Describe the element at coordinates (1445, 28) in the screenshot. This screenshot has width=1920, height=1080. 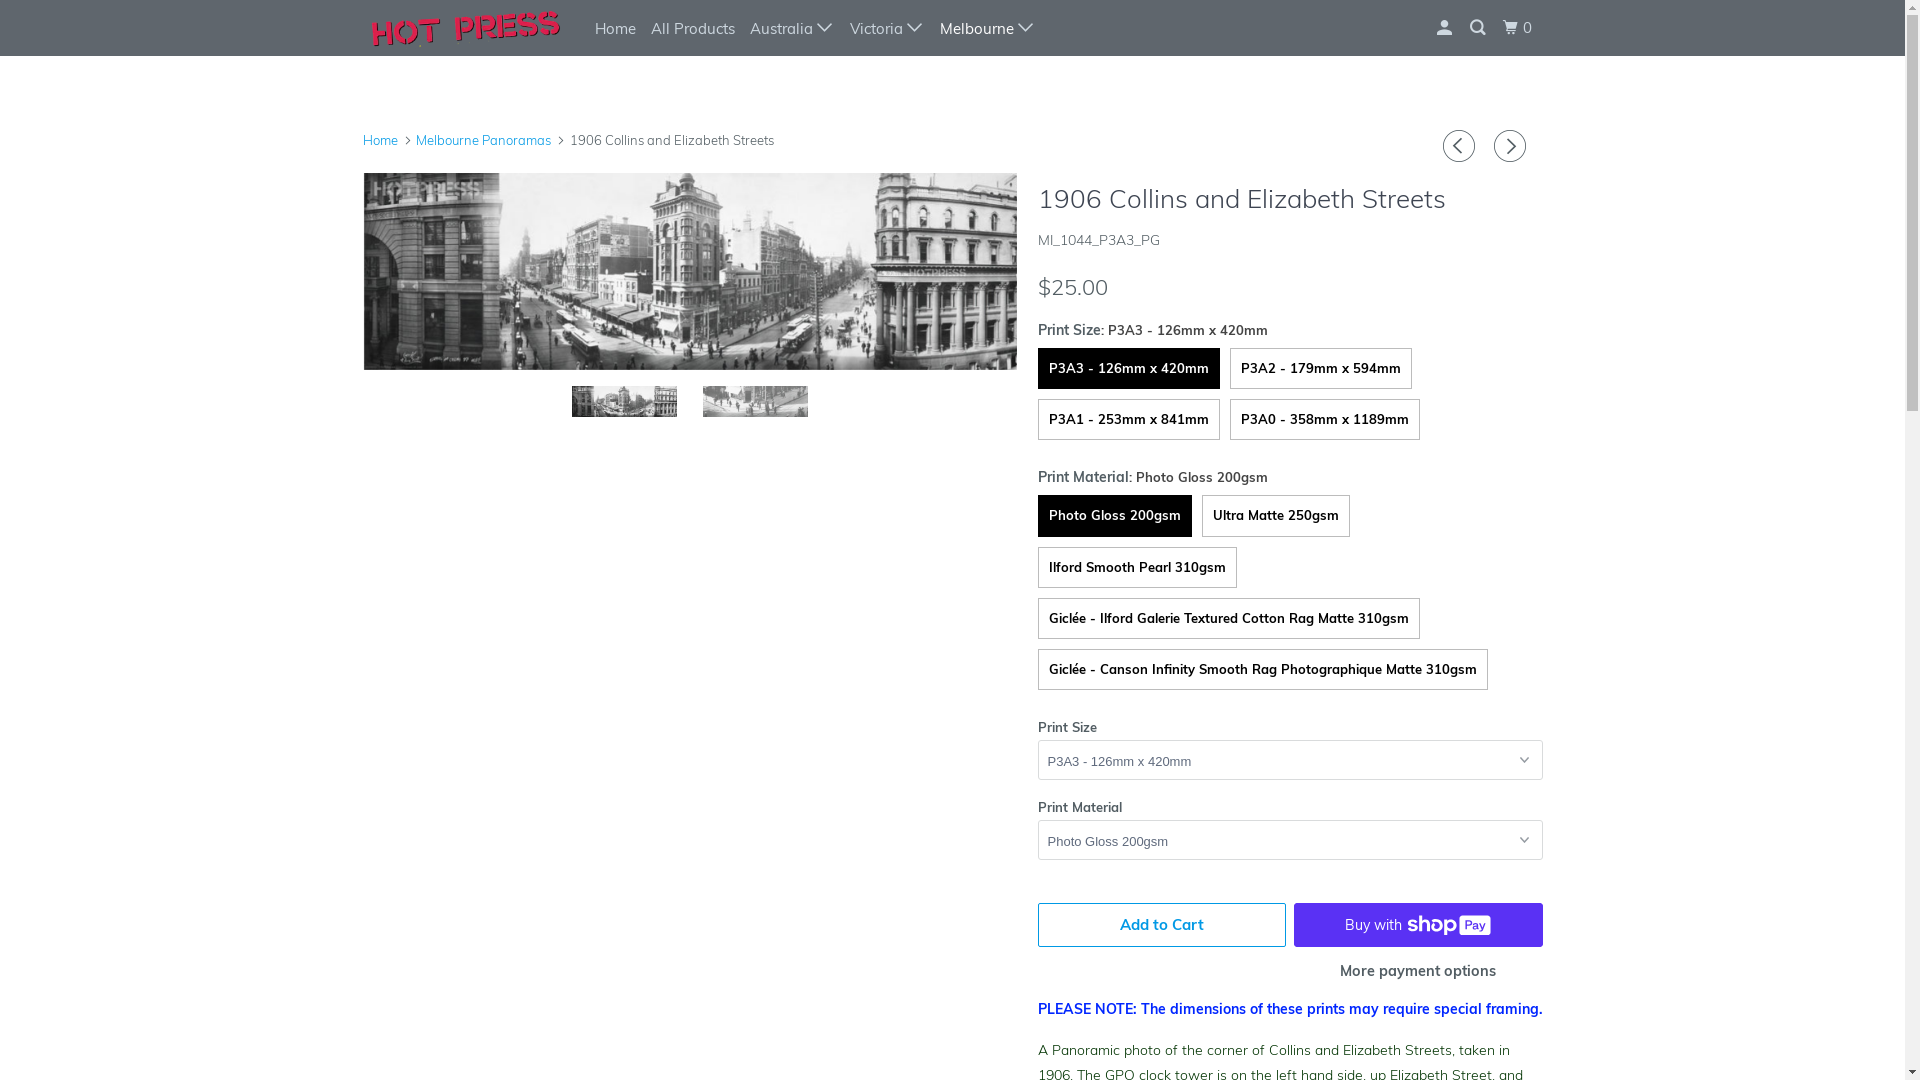
I see `My Account ` at that location.